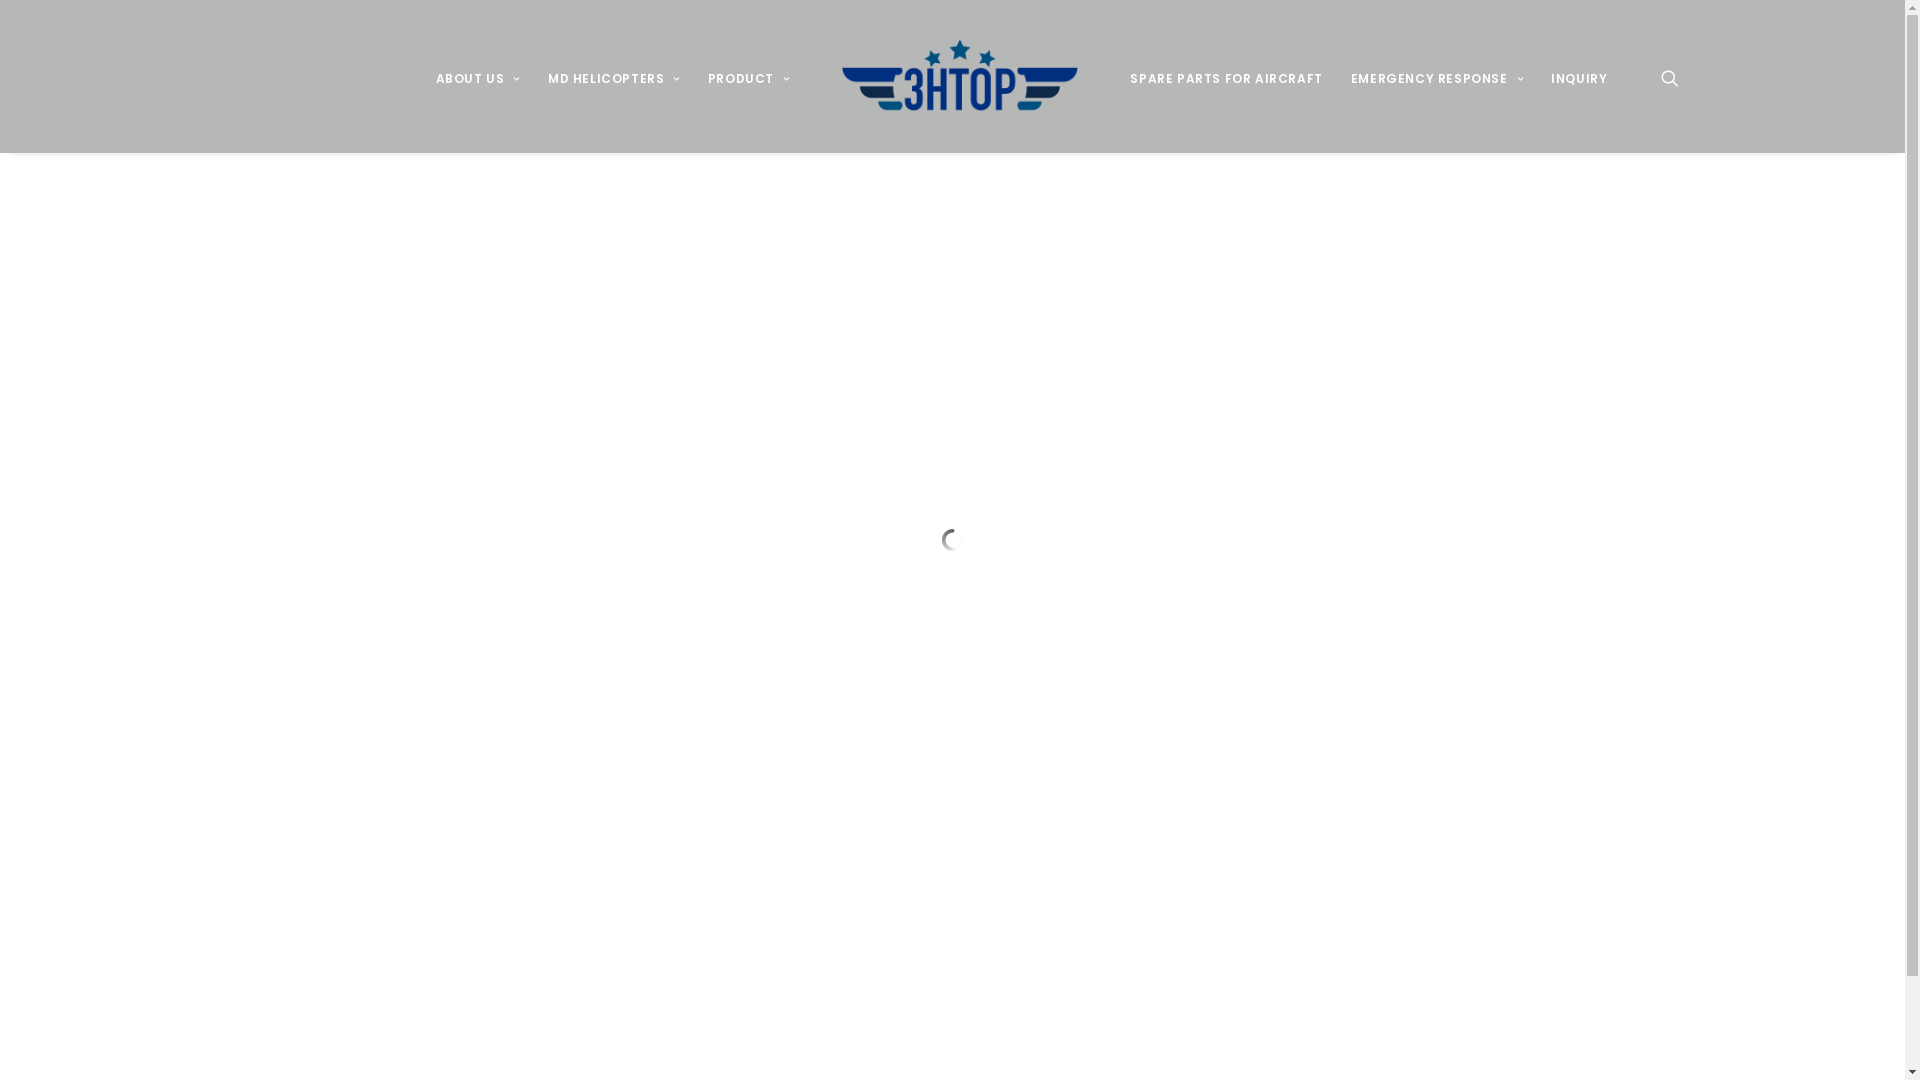 This screenshot has height=1080, width=1920. I want to click on EMERGENCY RESPONSE, so click(1437, 76).